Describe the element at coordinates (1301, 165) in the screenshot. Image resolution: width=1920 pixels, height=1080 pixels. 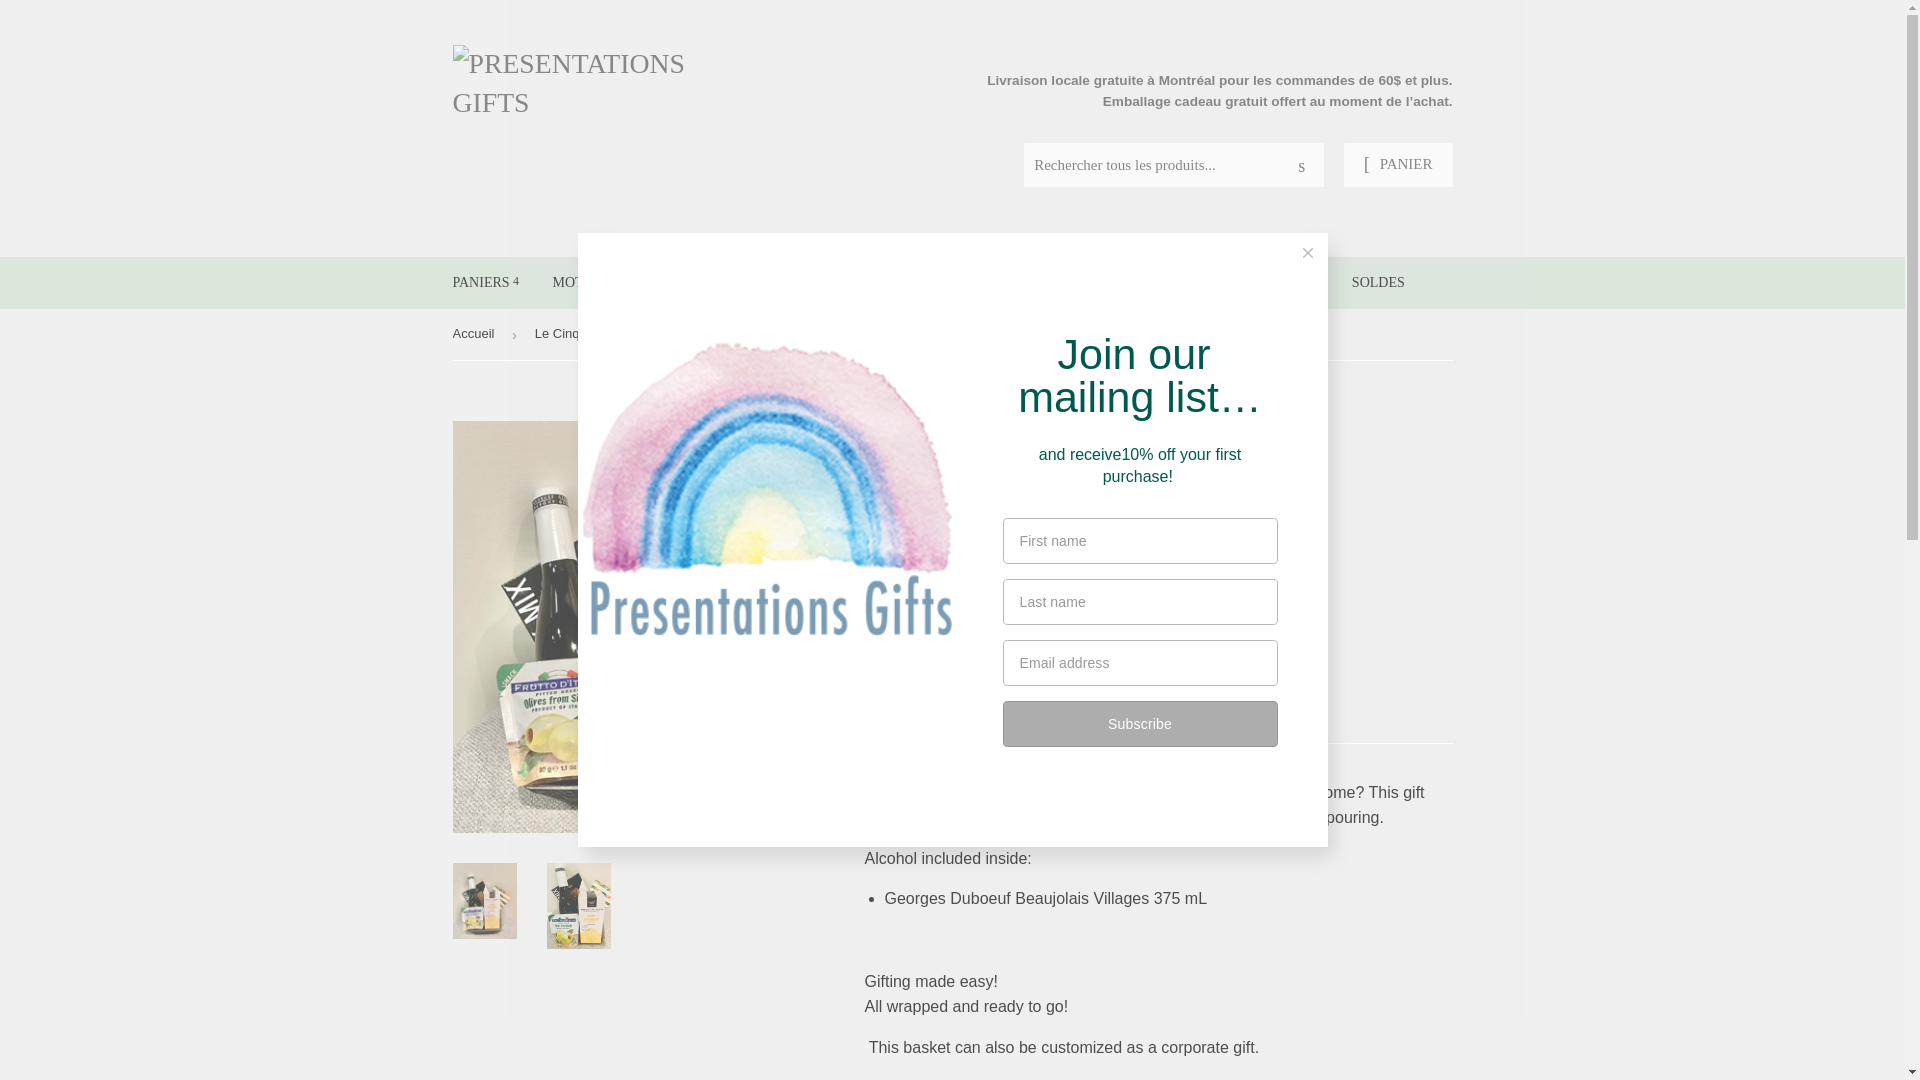
I see `Chercher` at that location.